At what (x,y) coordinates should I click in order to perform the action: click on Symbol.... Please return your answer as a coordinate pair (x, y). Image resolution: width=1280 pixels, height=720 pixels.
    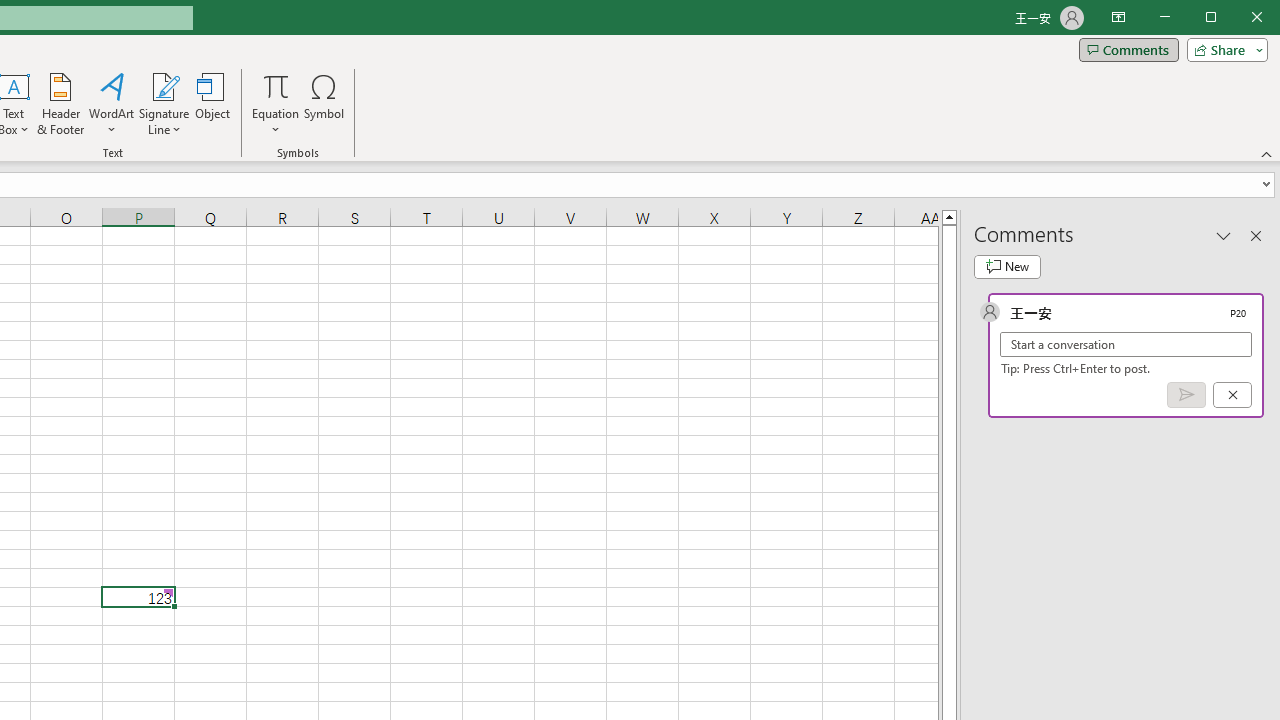
    Looking at the image, I should click on (324, 104).